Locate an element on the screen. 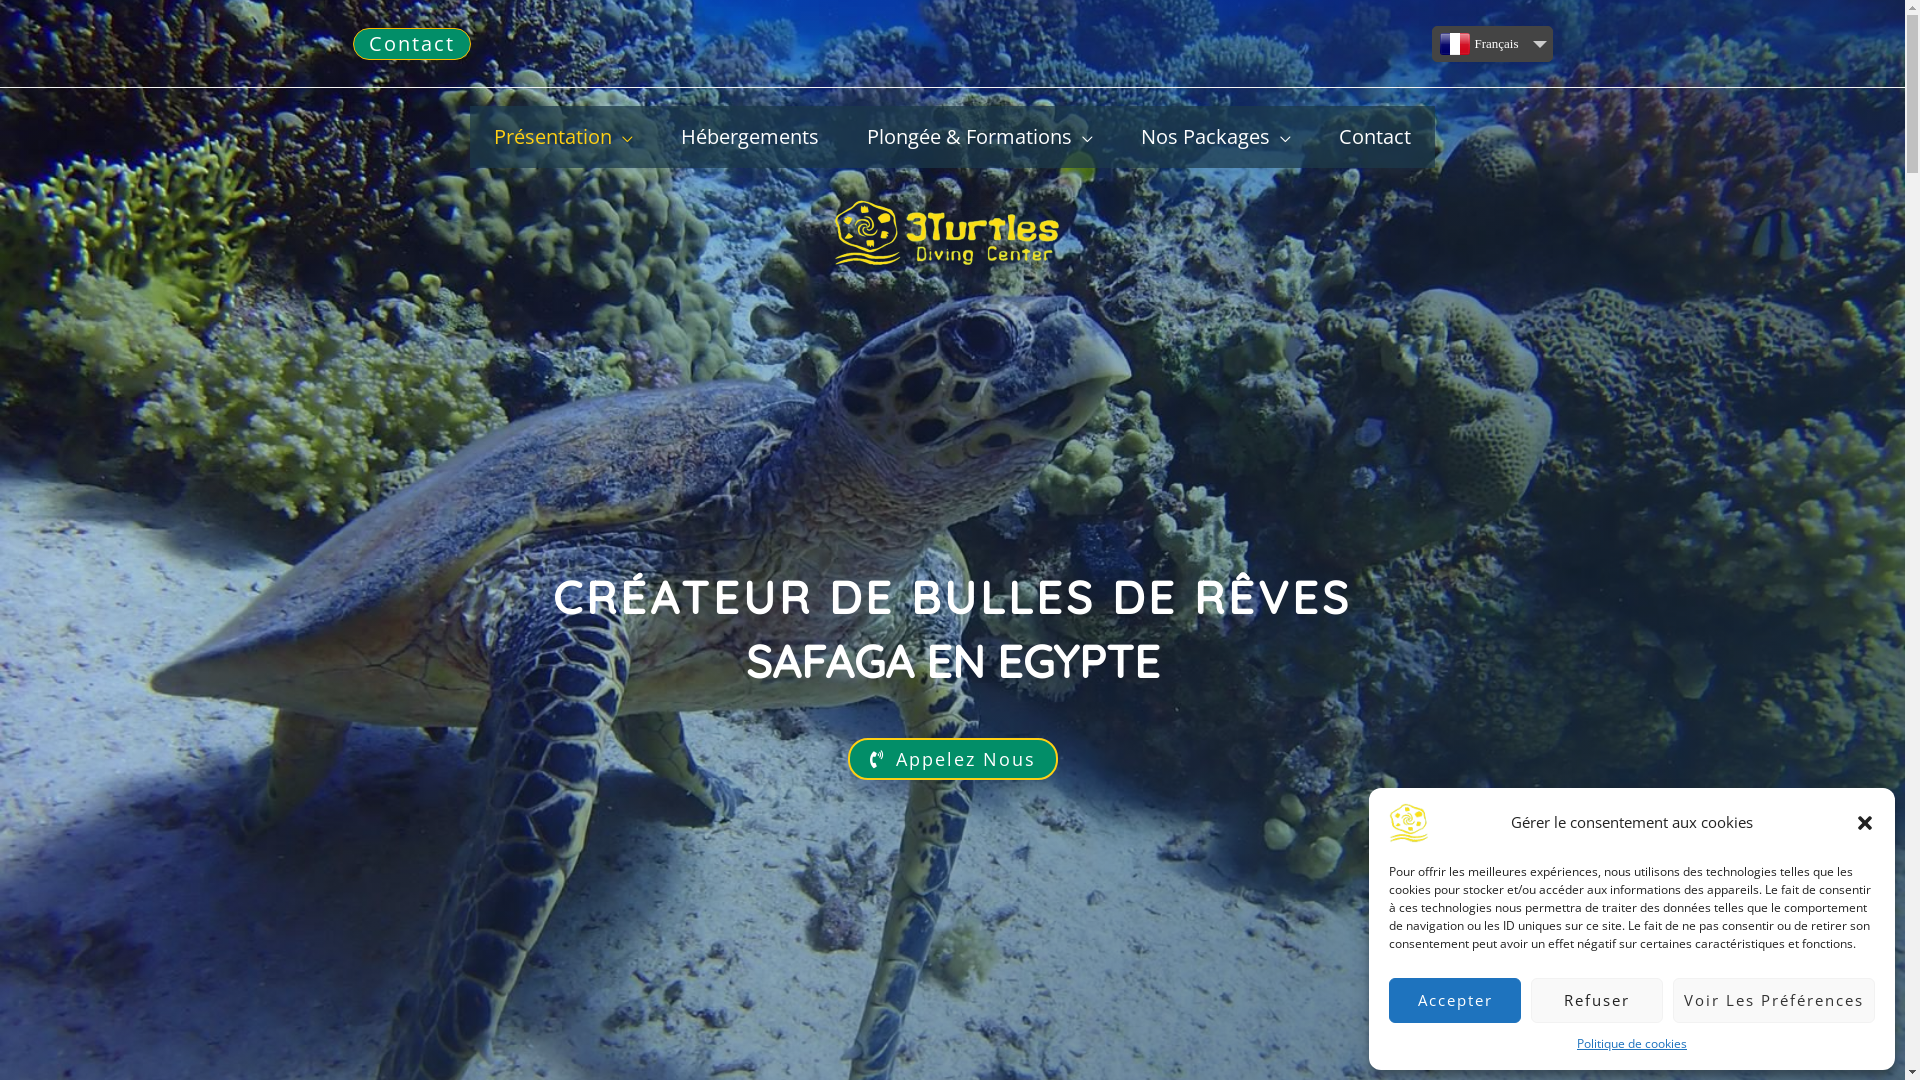  Appelez Nous is located at coordinates (953, 759).